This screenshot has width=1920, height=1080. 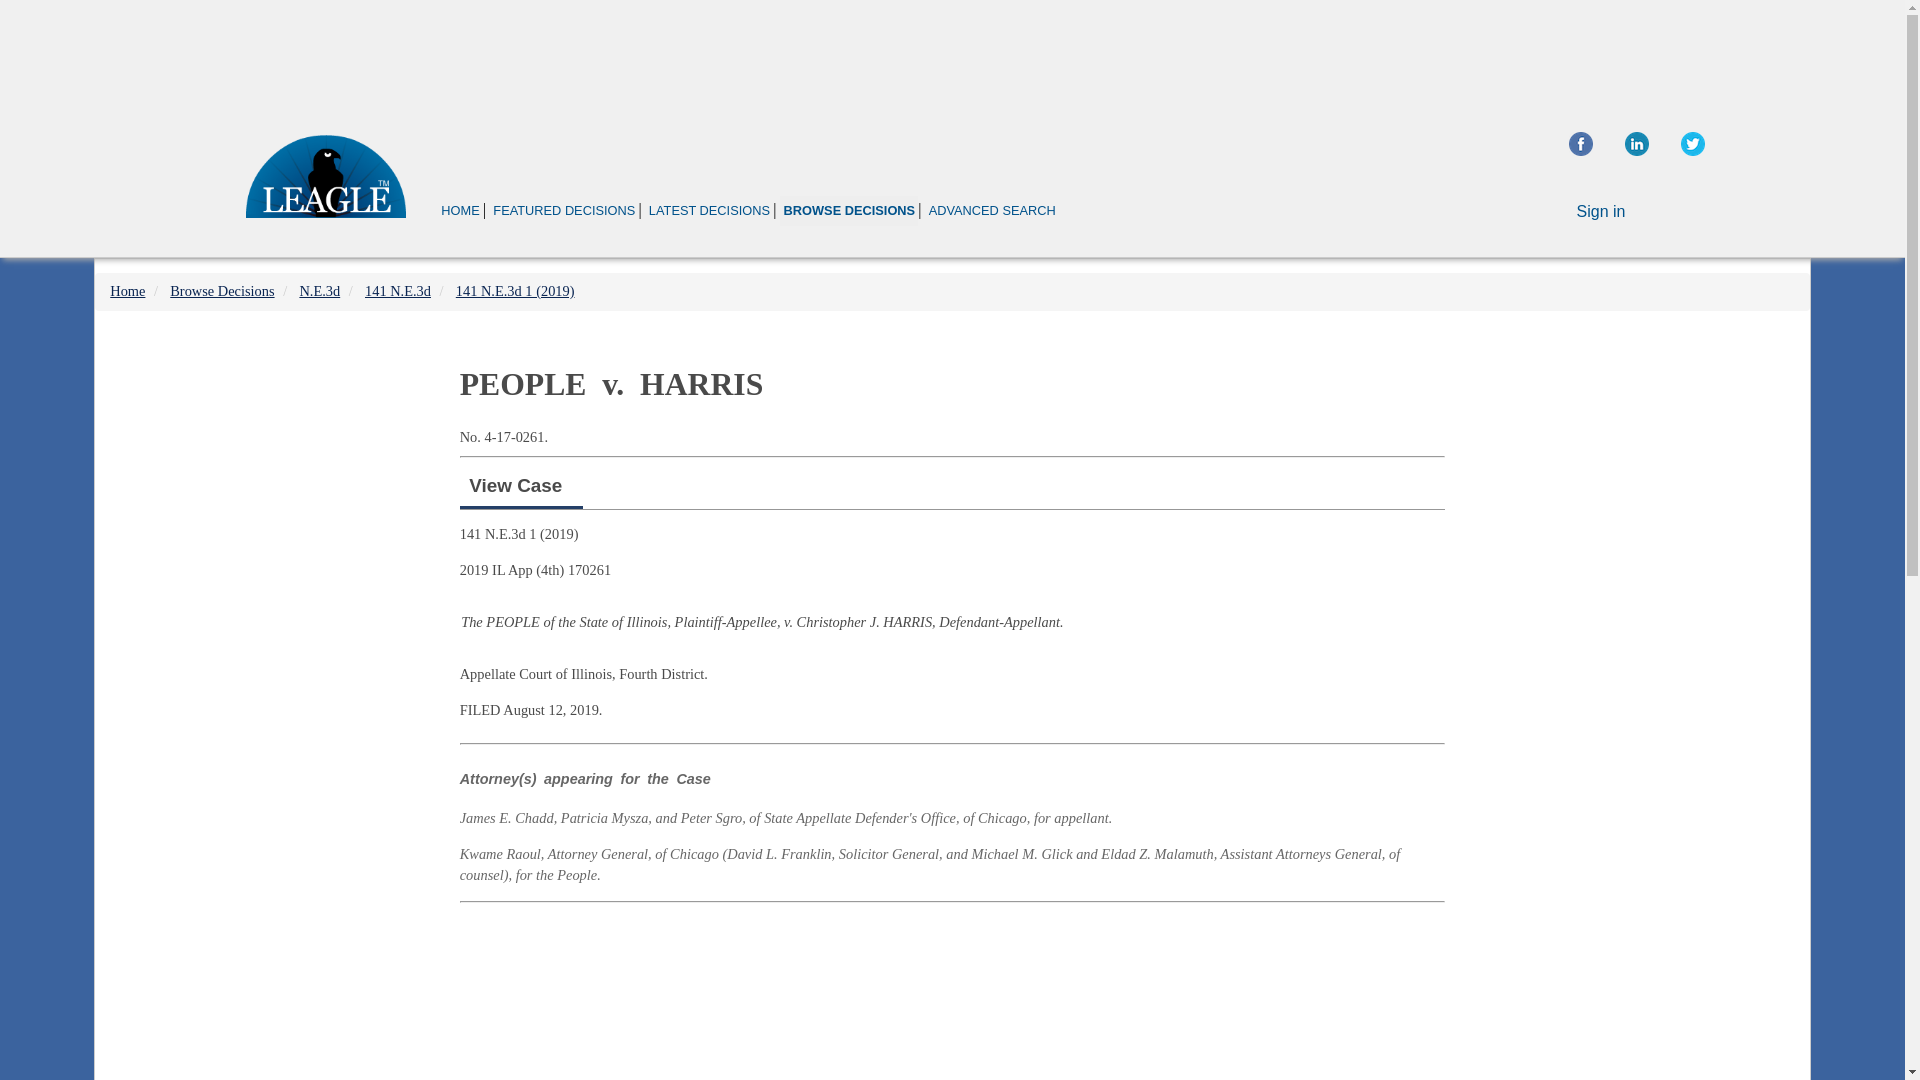 I want to click on Home, so click(x=127, y=290).